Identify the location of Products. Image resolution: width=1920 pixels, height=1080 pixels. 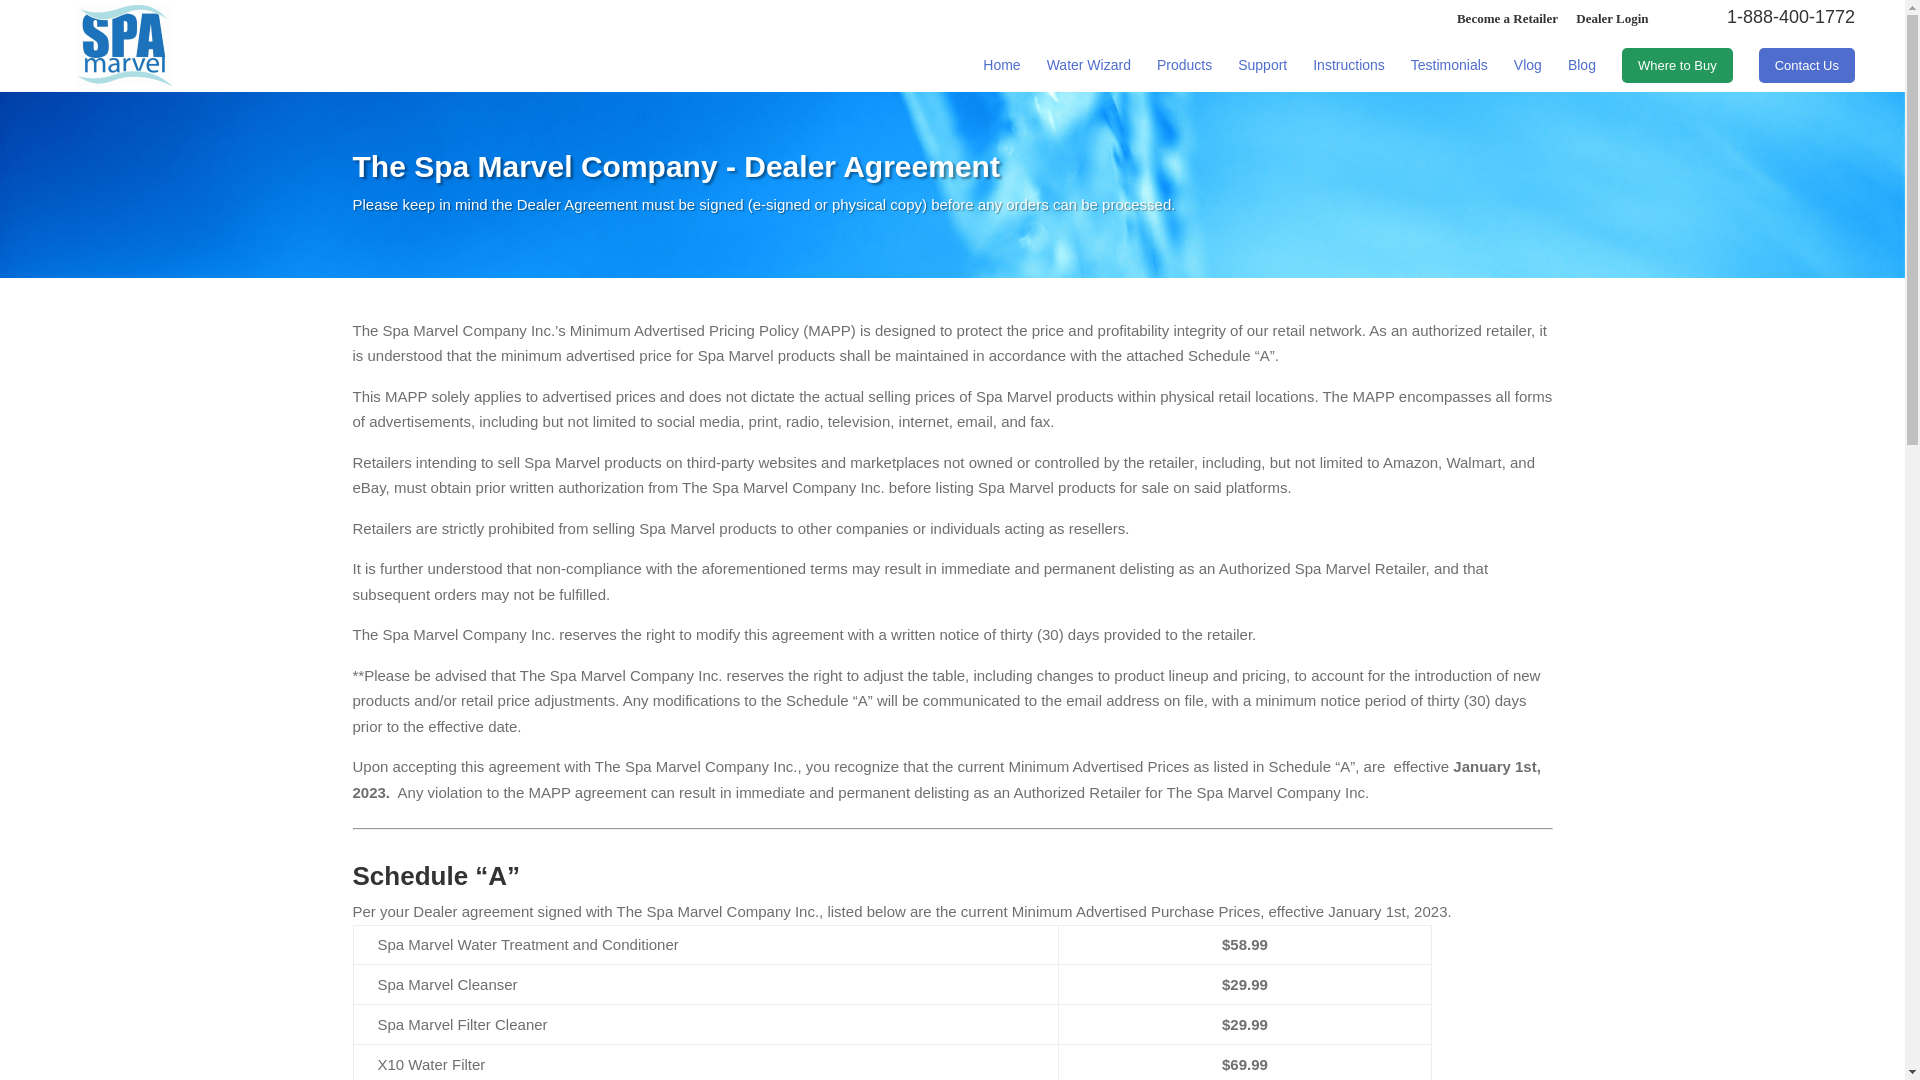
(1184, 70).